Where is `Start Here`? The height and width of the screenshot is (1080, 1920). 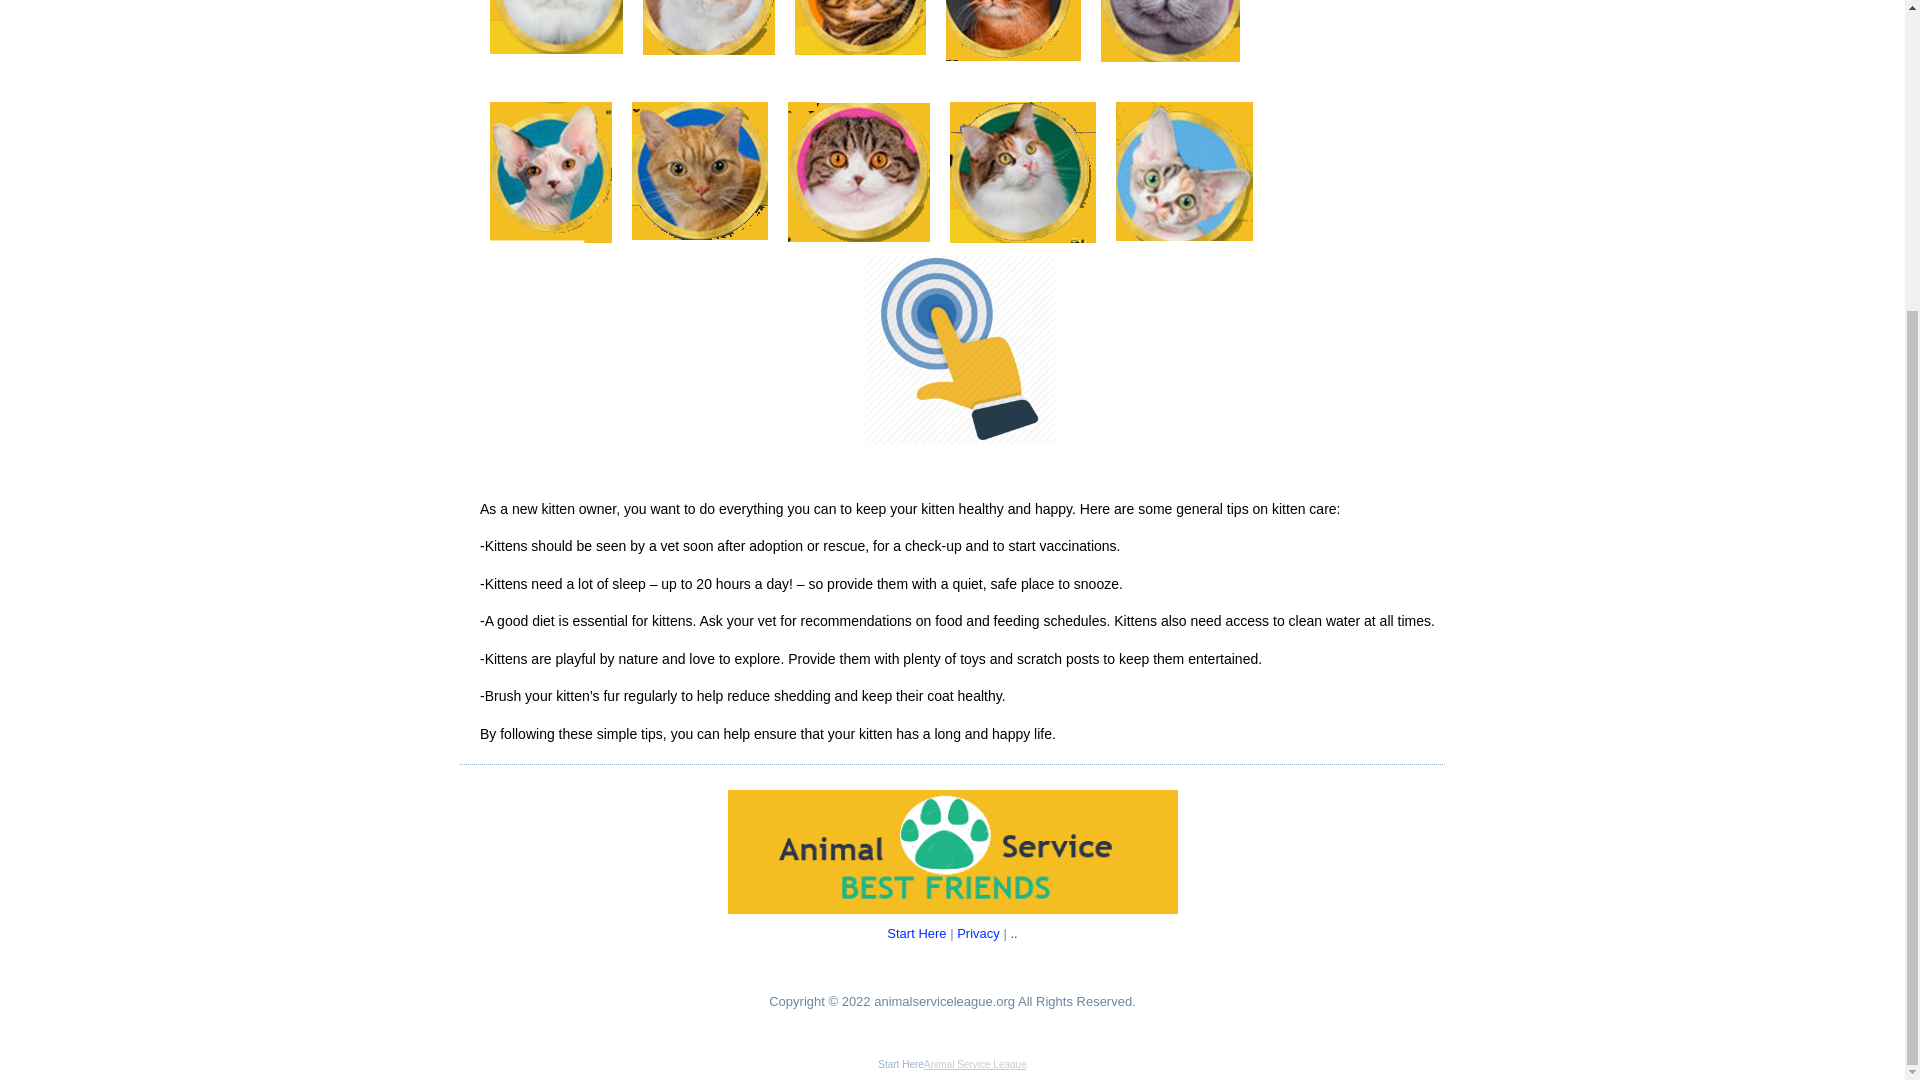 Start Here is located at coordinates (916, 932).